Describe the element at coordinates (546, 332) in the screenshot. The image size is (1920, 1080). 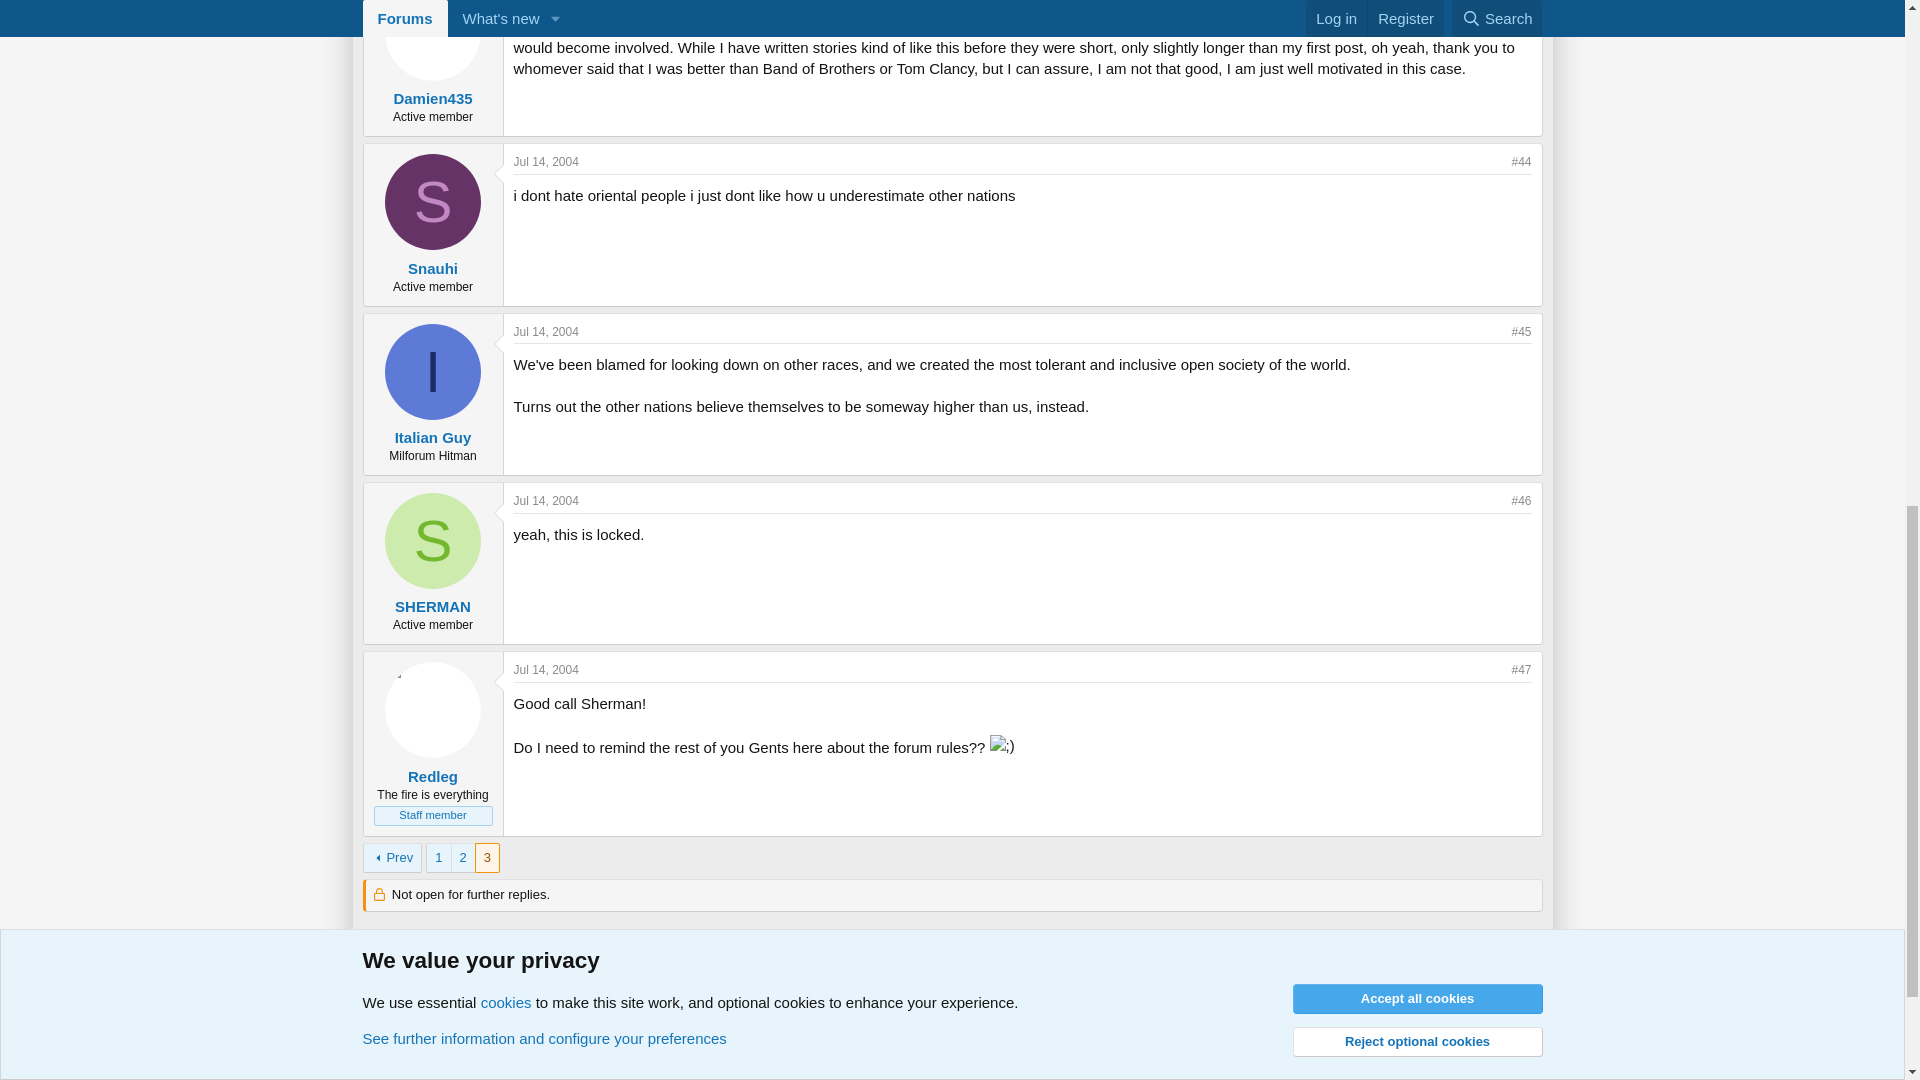
I see `Jul 14, 2004 at 10:57 AM` at that location.